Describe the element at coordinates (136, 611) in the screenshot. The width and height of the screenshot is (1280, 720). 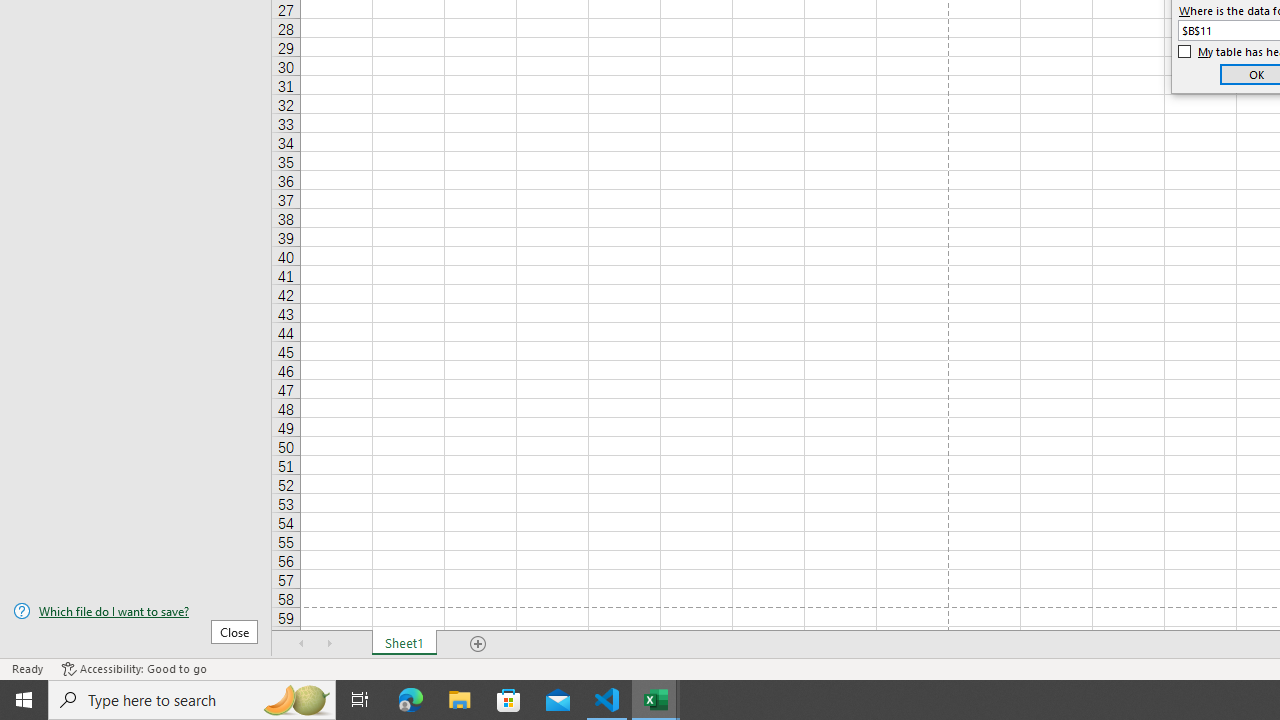
I see `Which file do I want to save?` at that location.